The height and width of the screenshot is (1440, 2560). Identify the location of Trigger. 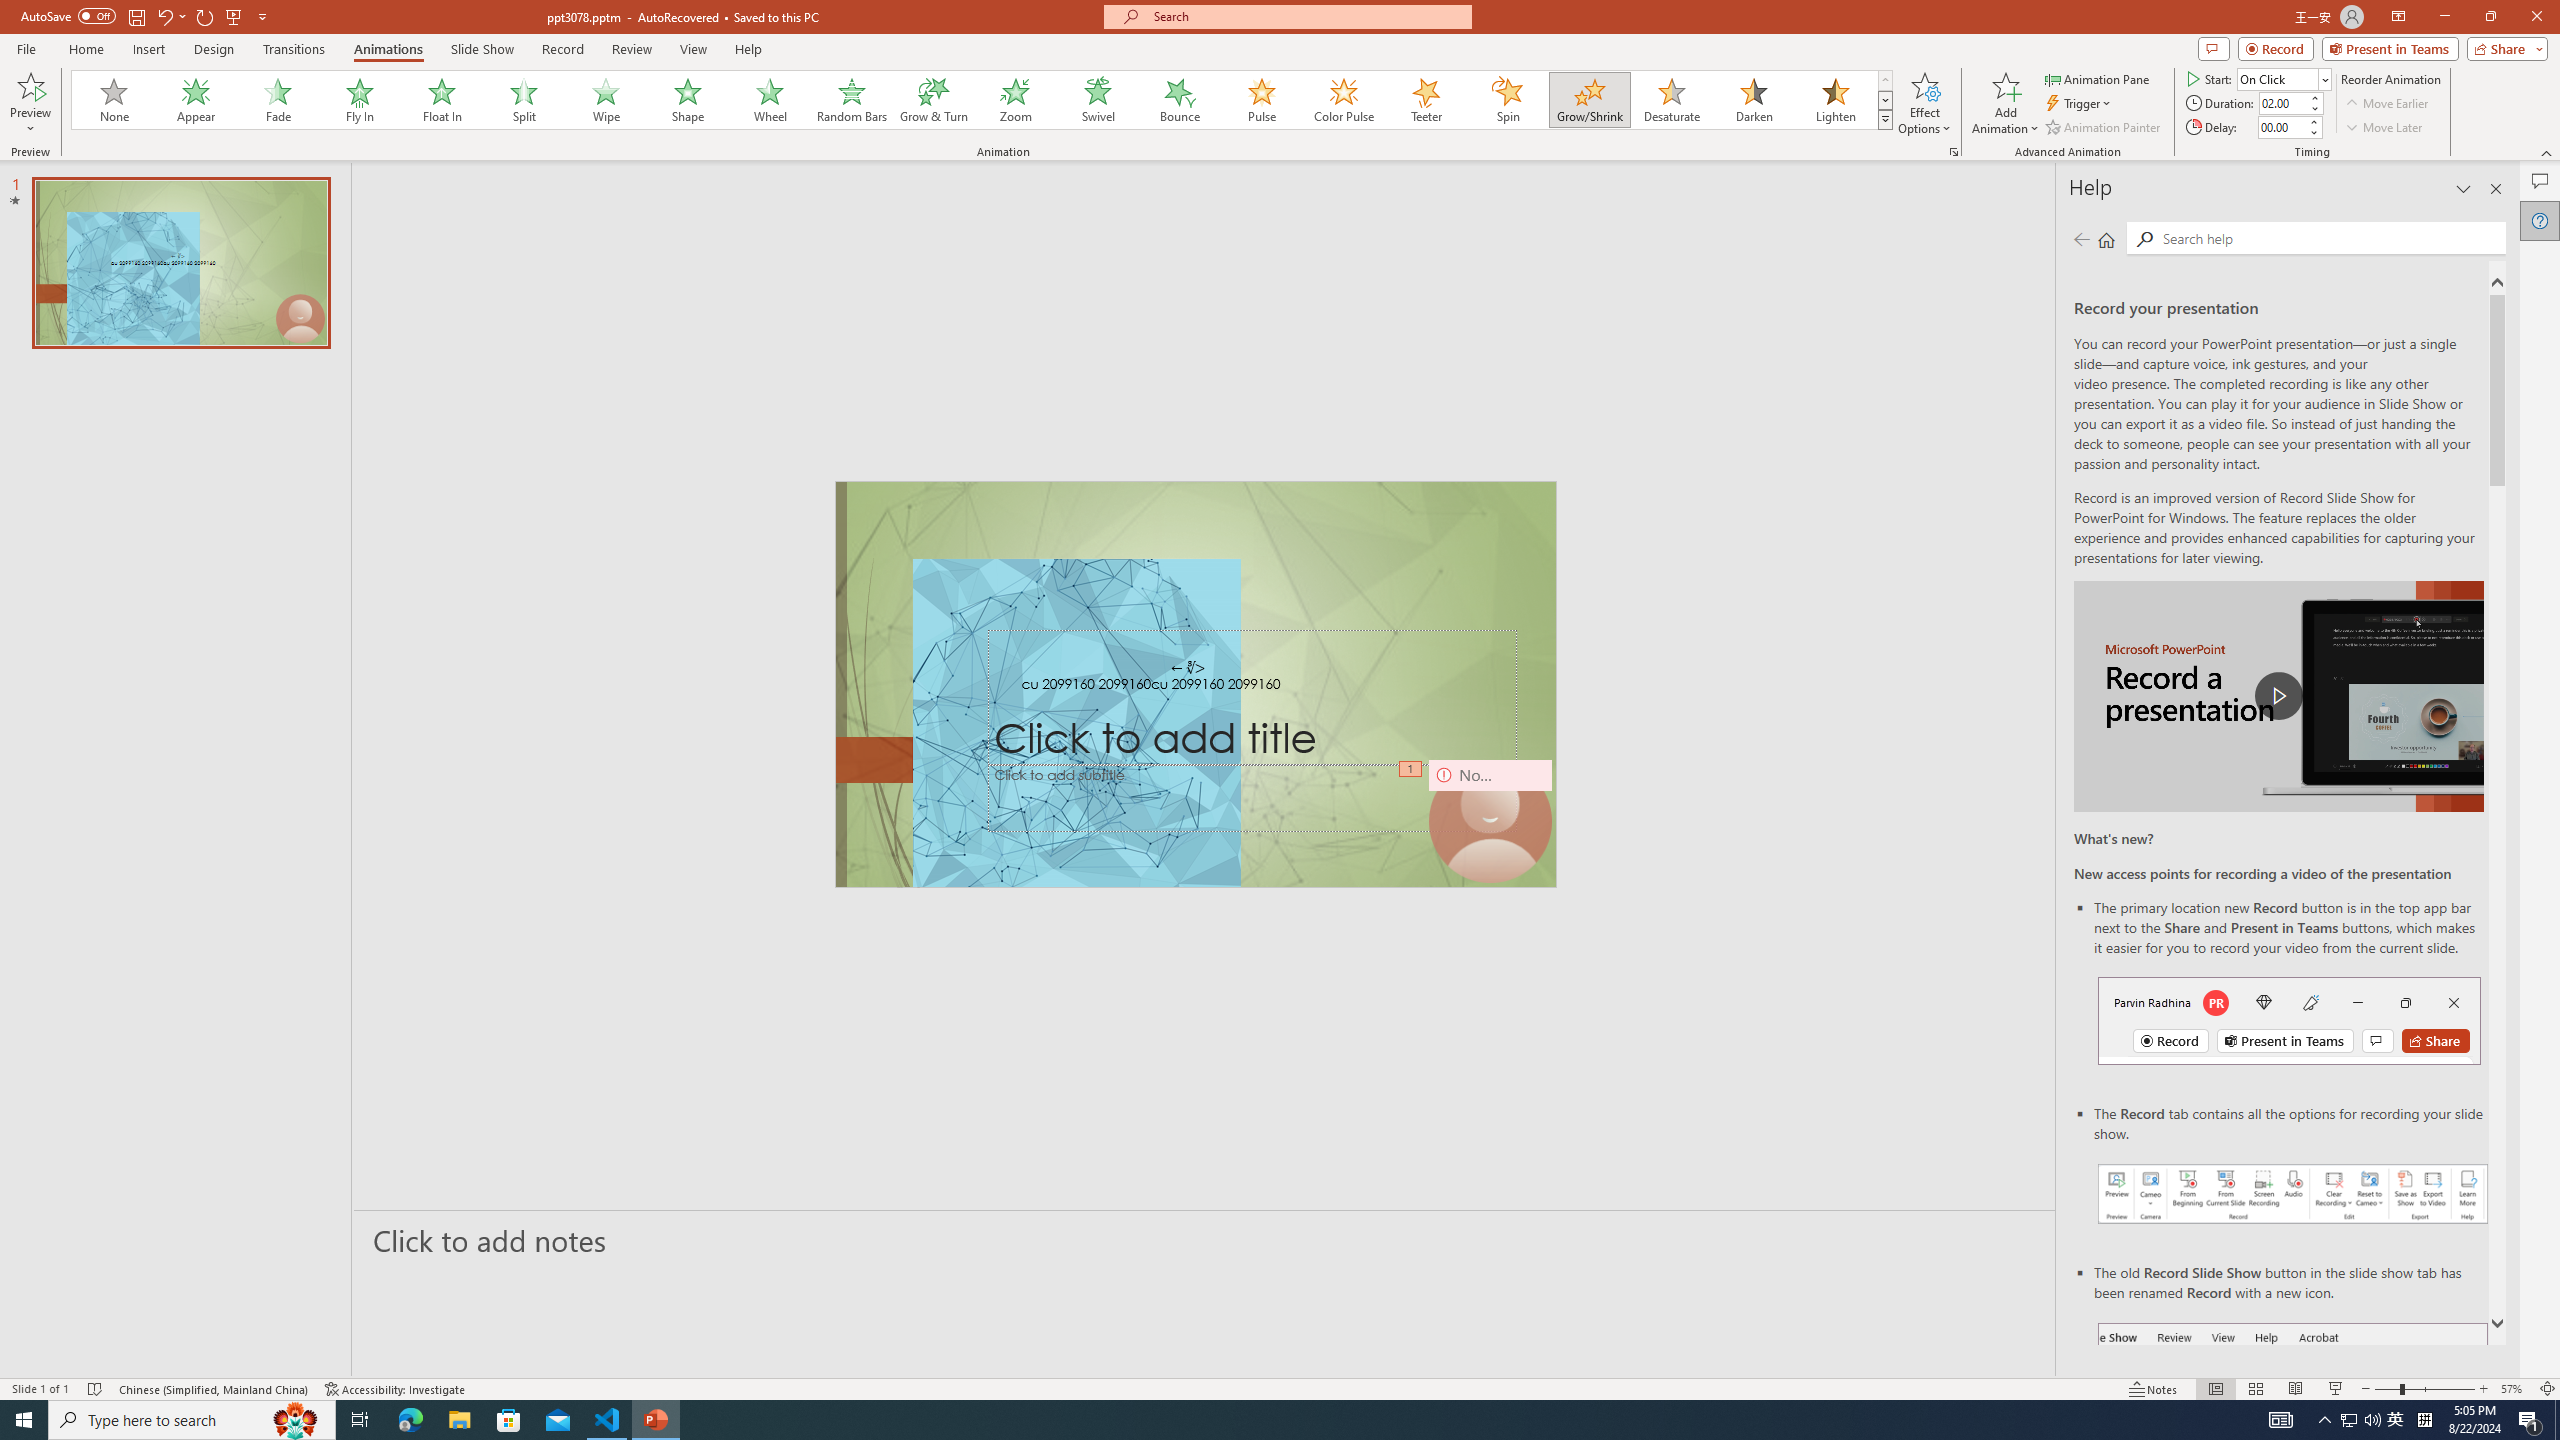
(2080, 104).